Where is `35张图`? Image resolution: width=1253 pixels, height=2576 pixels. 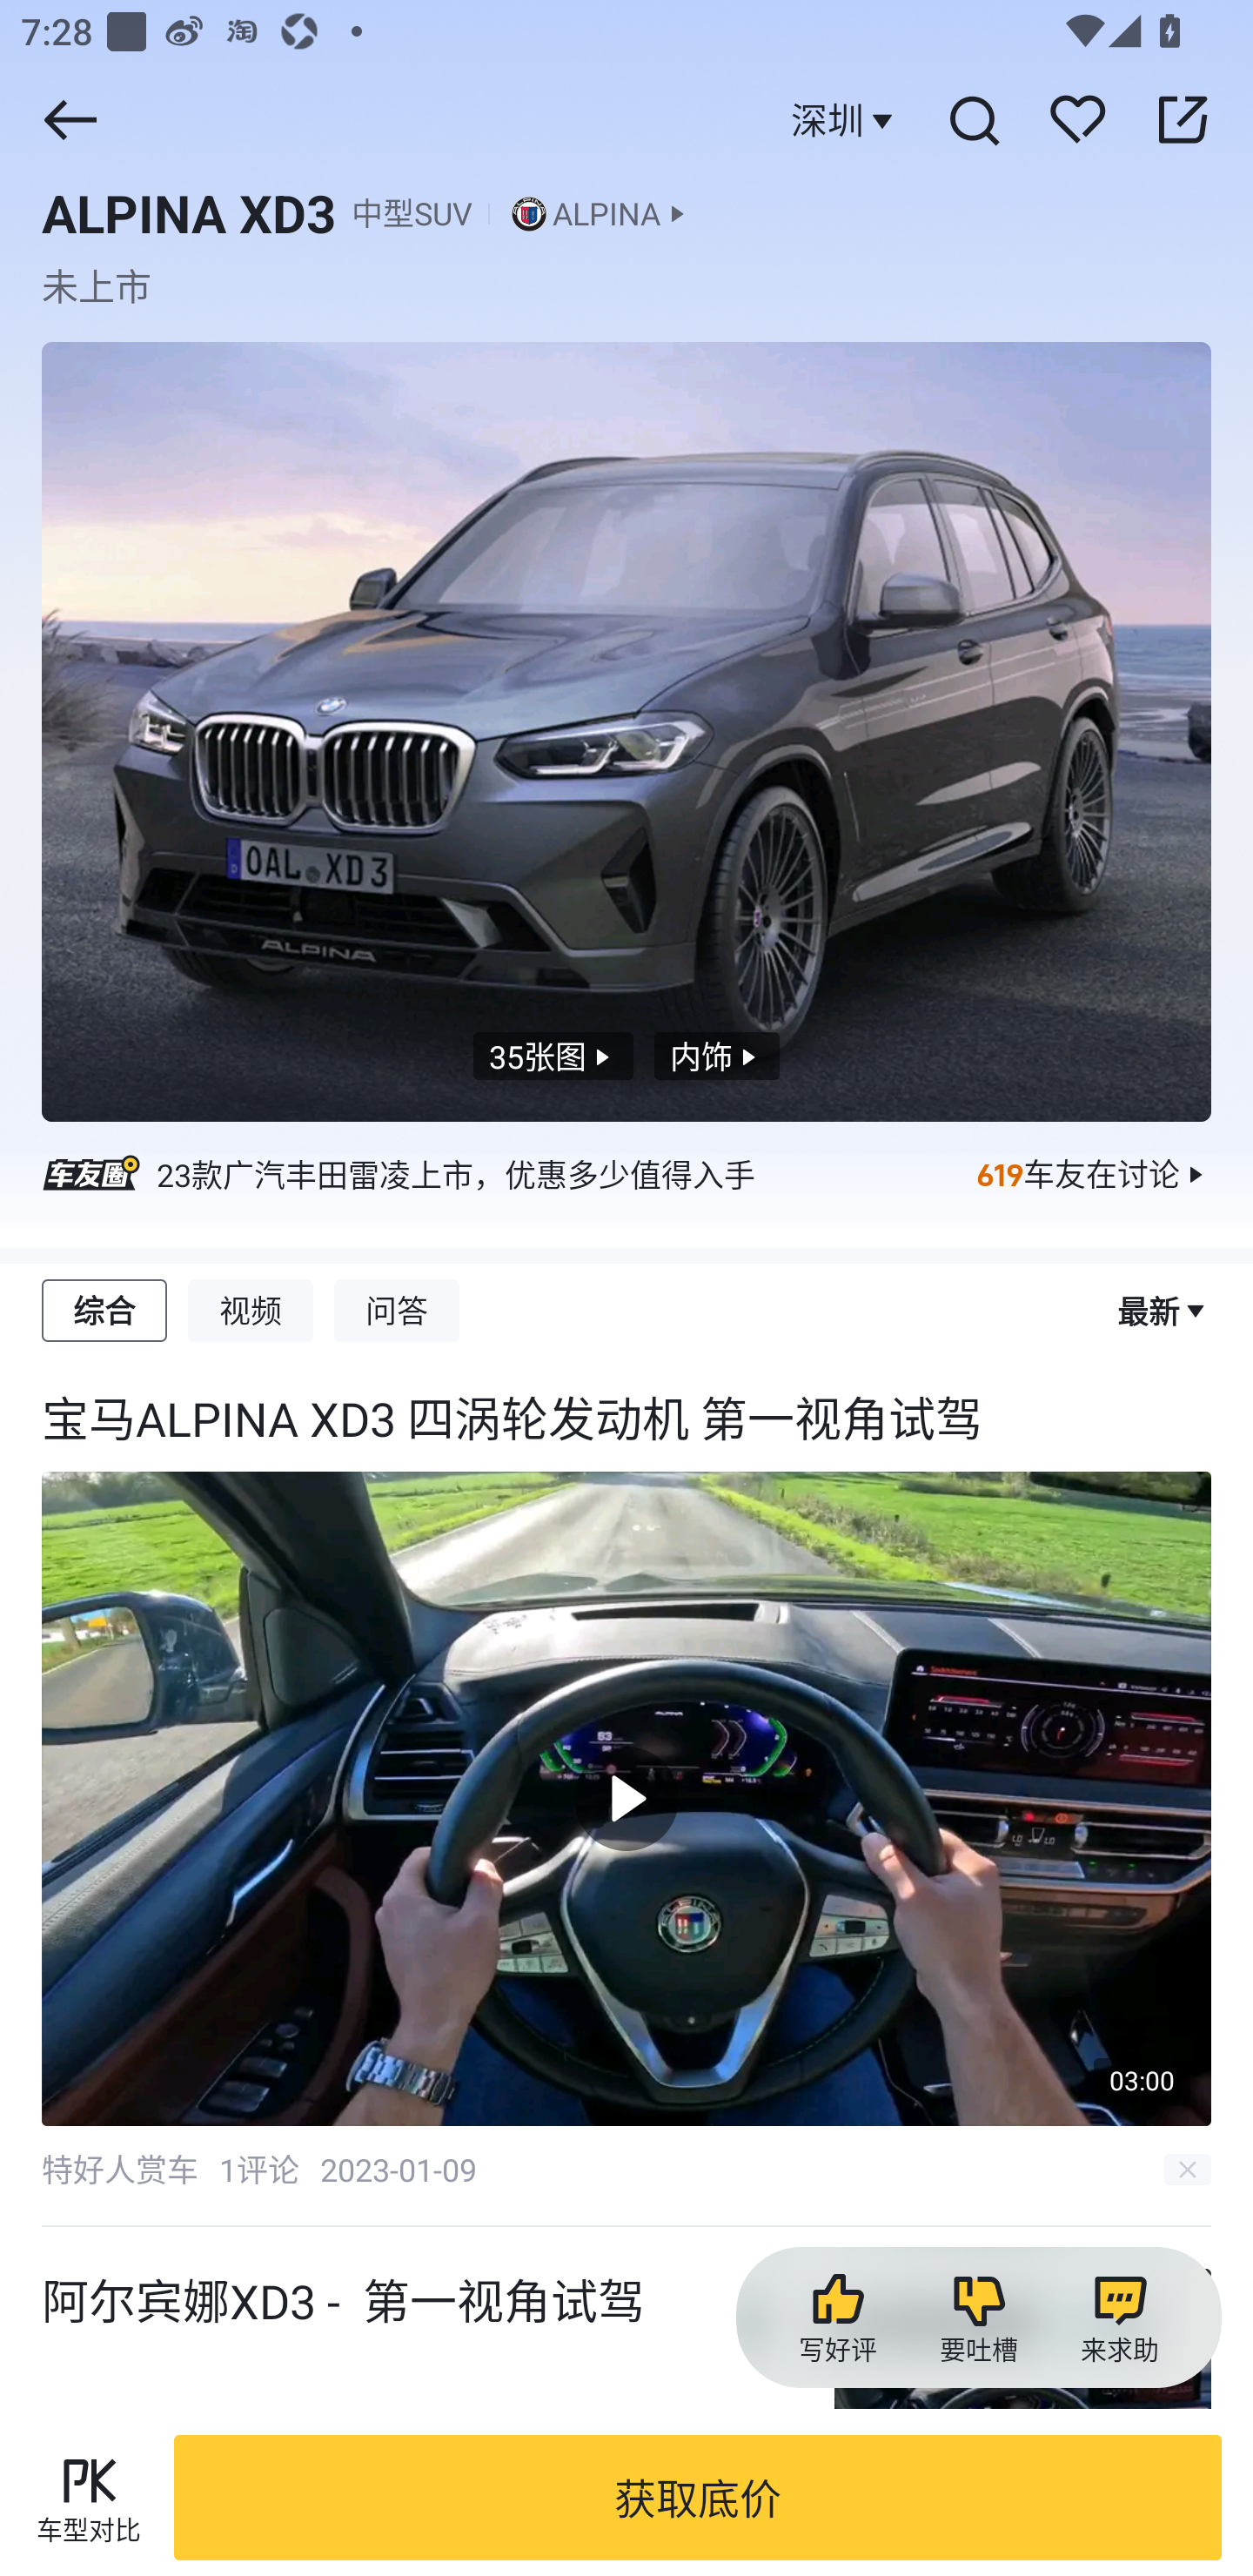 35张图 is located at coordinates (553, 1056).